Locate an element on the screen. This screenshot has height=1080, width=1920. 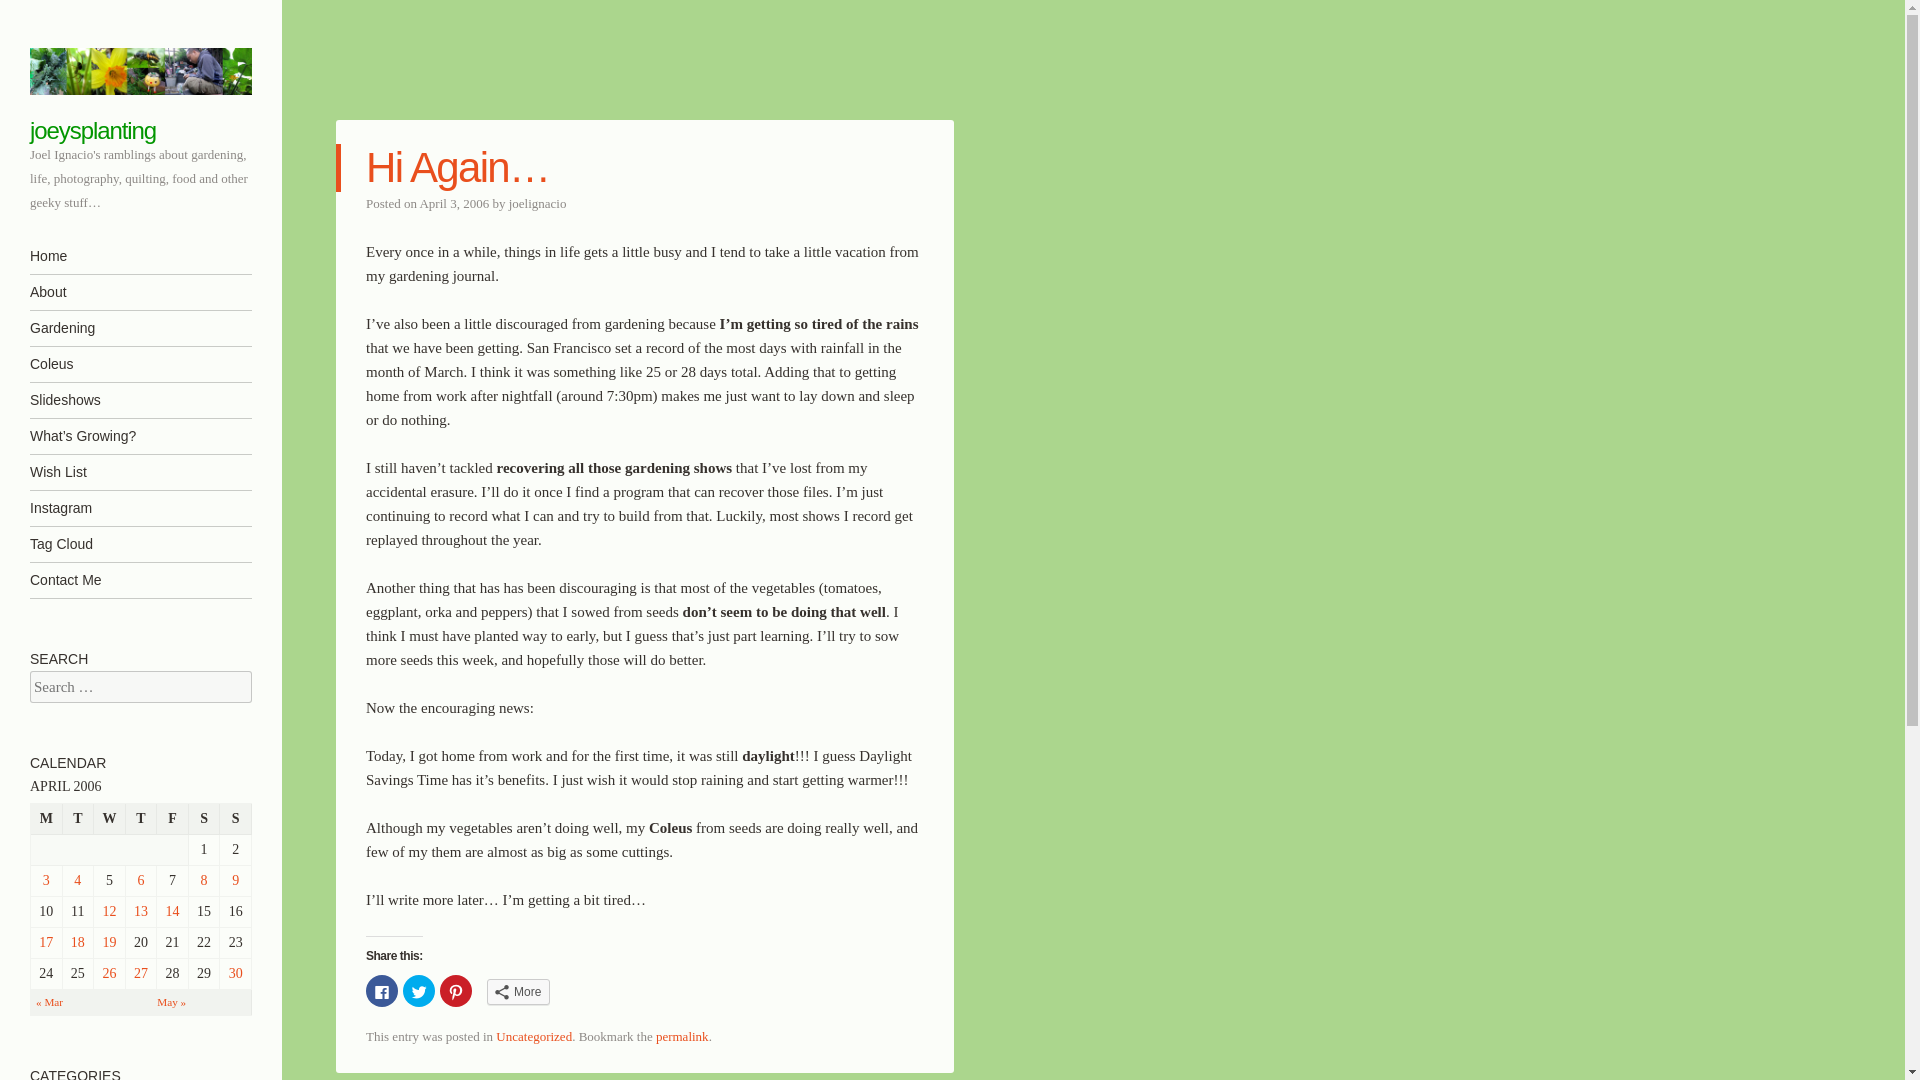
joeysplanting is located at coordinates (92, 130).